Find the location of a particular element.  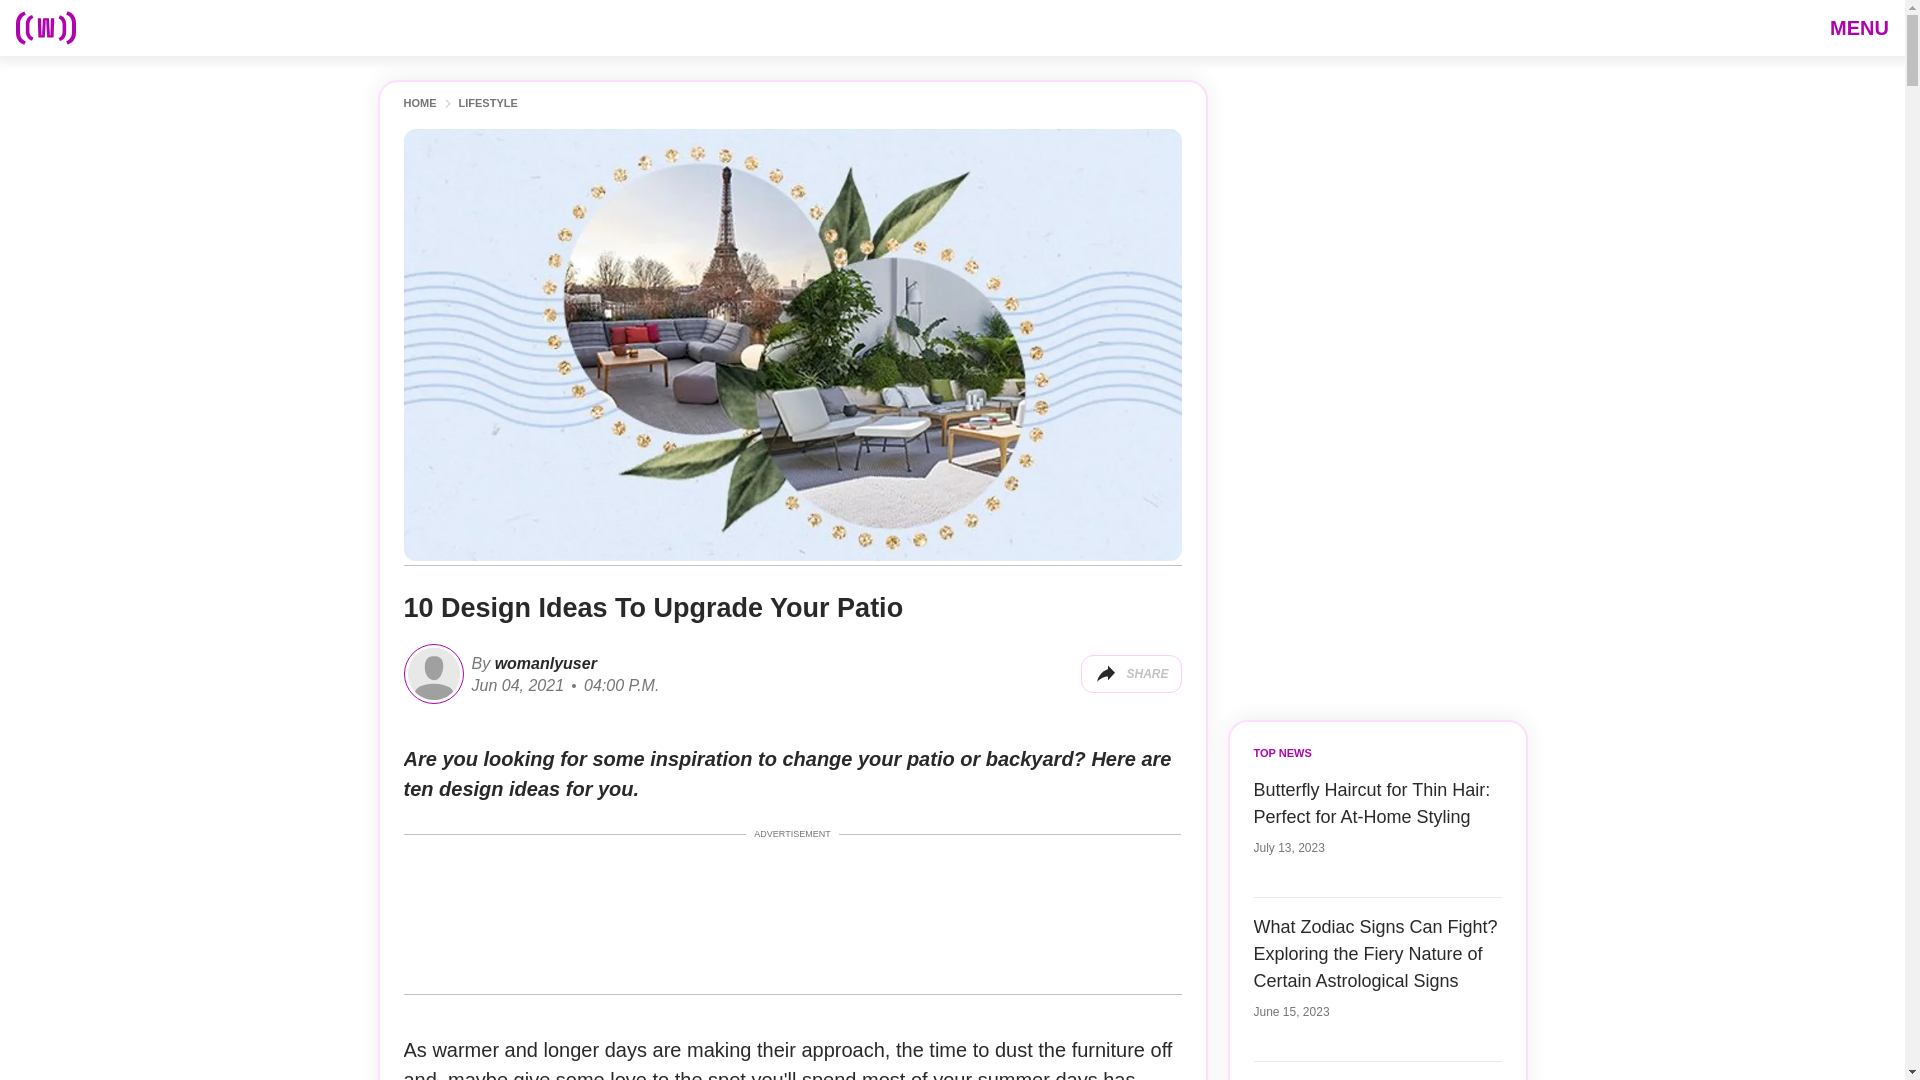

HOME is located at coordinates (420, 104).